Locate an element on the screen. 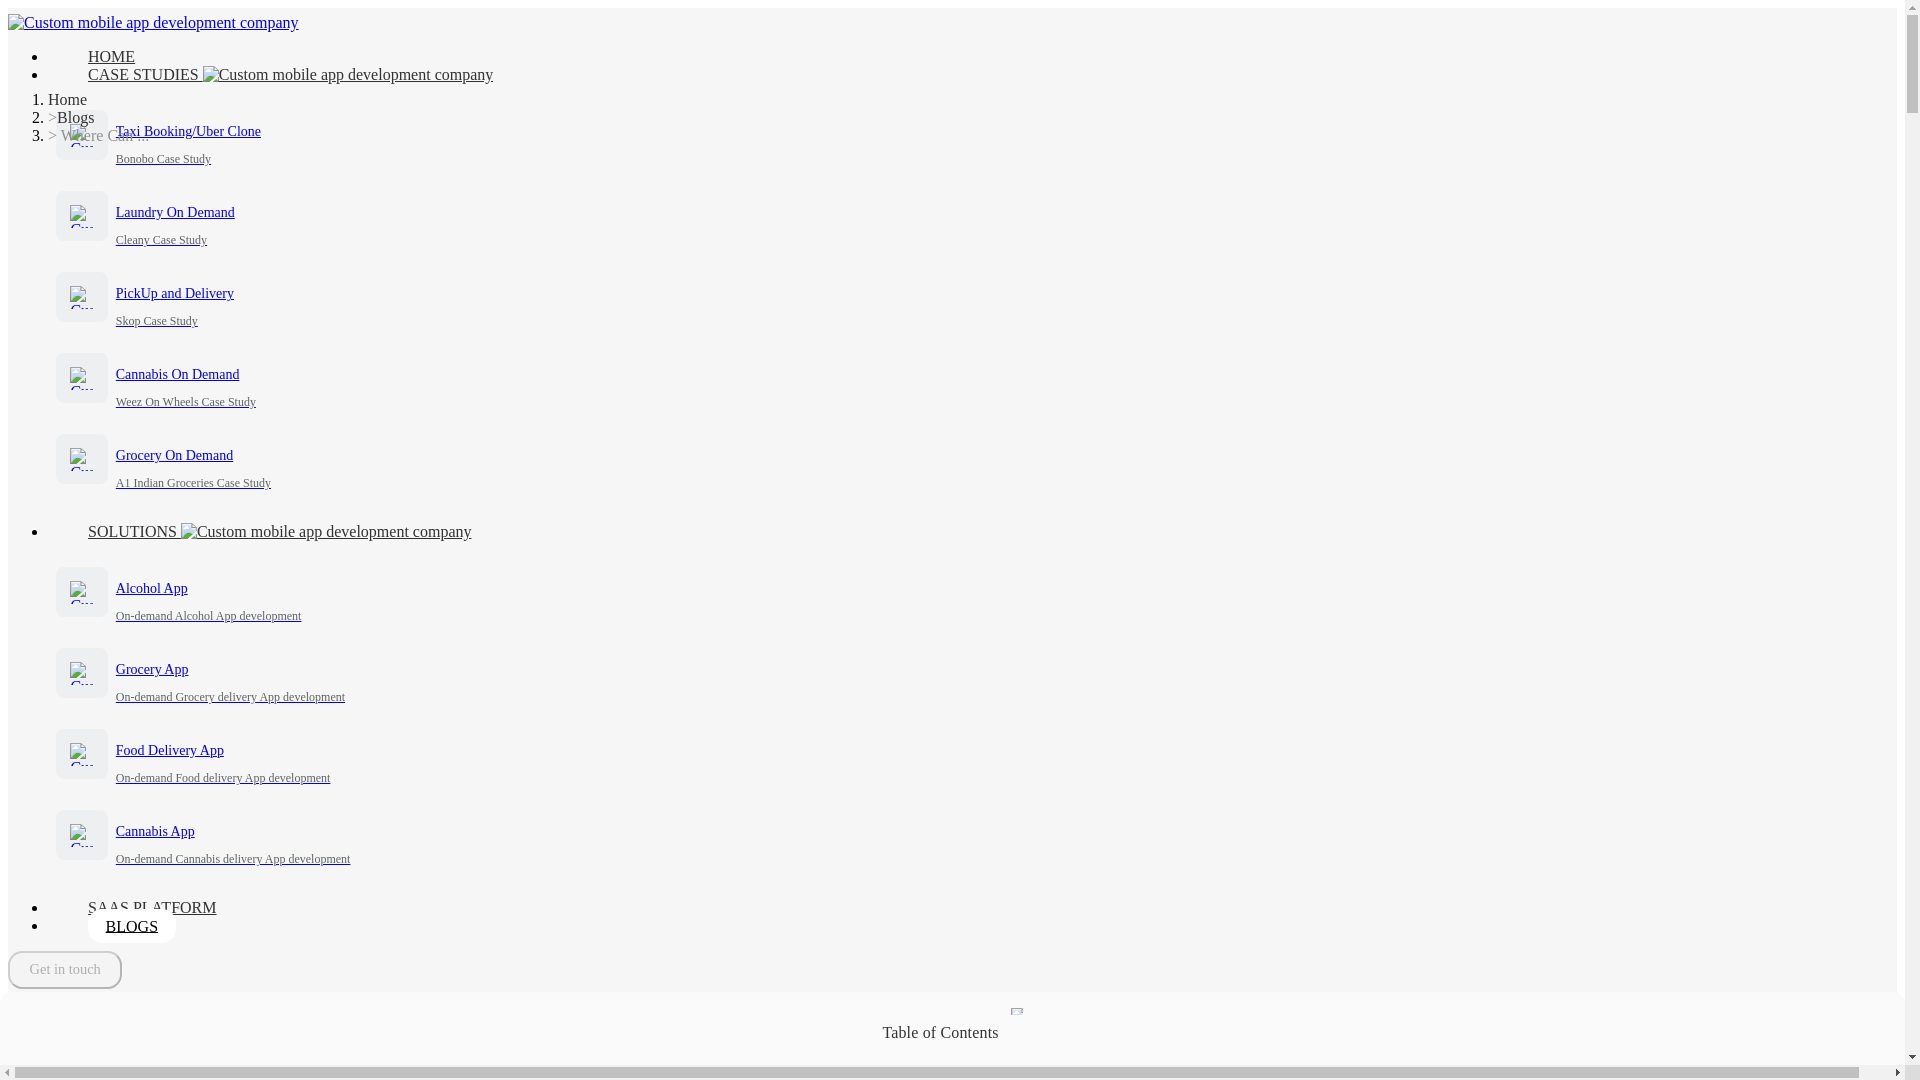 The height and width of the screenshot is (1080, 1920).  Get in touch  is located at coordinates (64, 970).